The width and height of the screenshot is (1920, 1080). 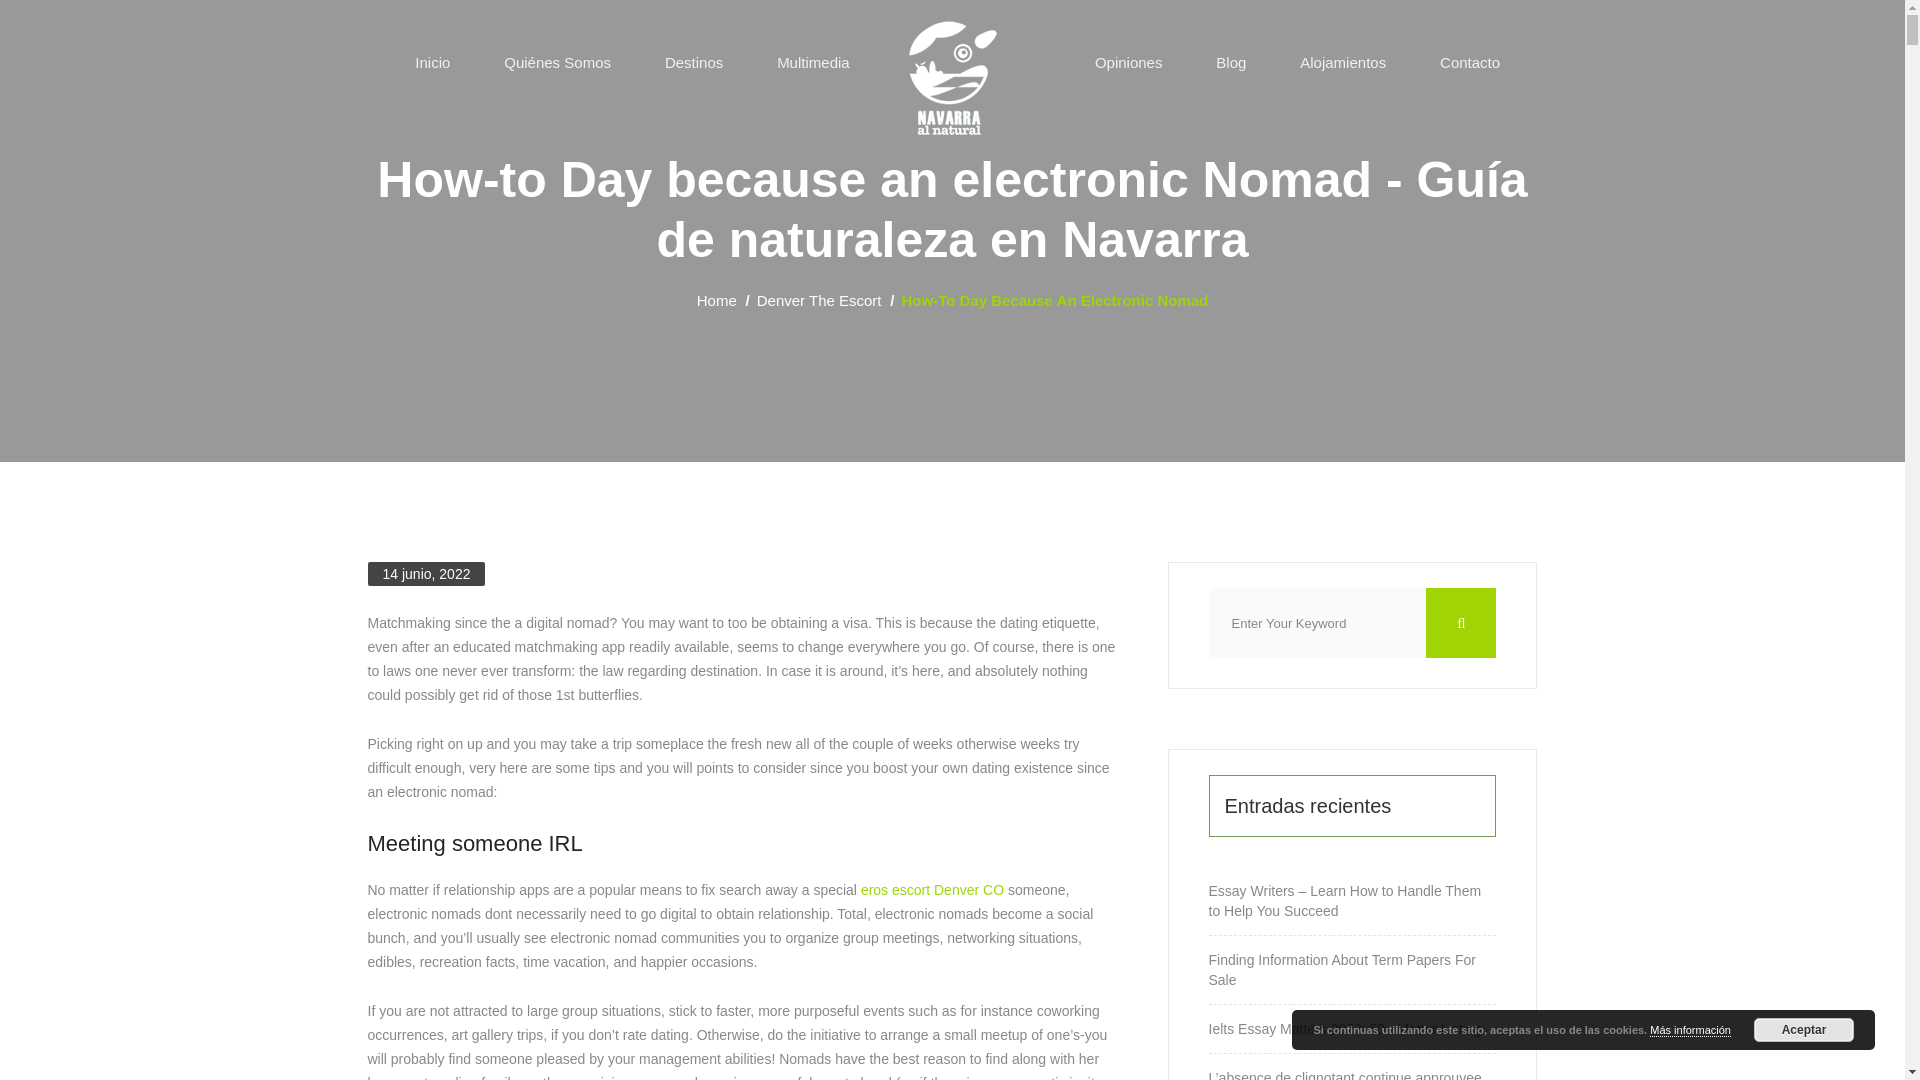 I want to click on Opiniones, so click(x=1128, y=62).